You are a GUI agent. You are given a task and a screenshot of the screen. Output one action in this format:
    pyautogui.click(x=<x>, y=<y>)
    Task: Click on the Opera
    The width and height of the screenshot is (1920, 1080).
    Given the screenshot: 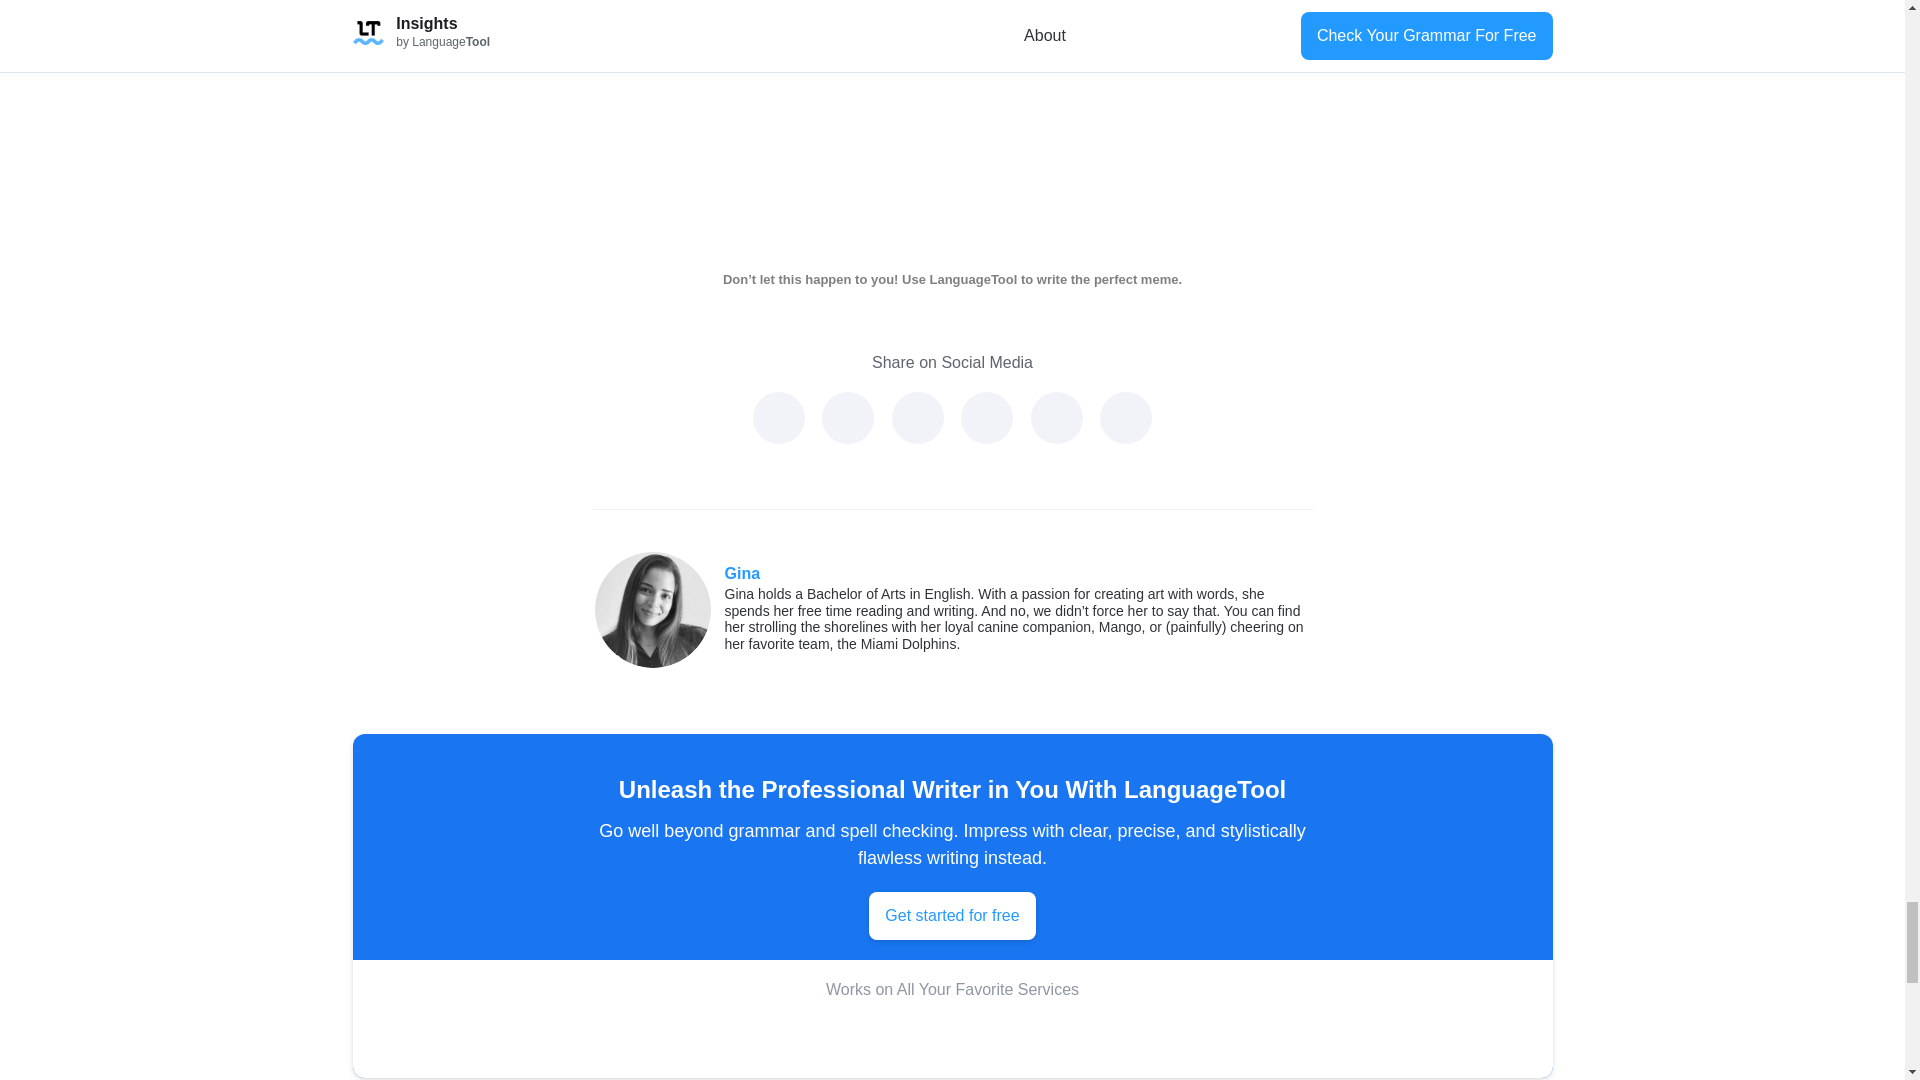 What is the action you would take?
    pyautogui.click(x=894, y=1038)
    